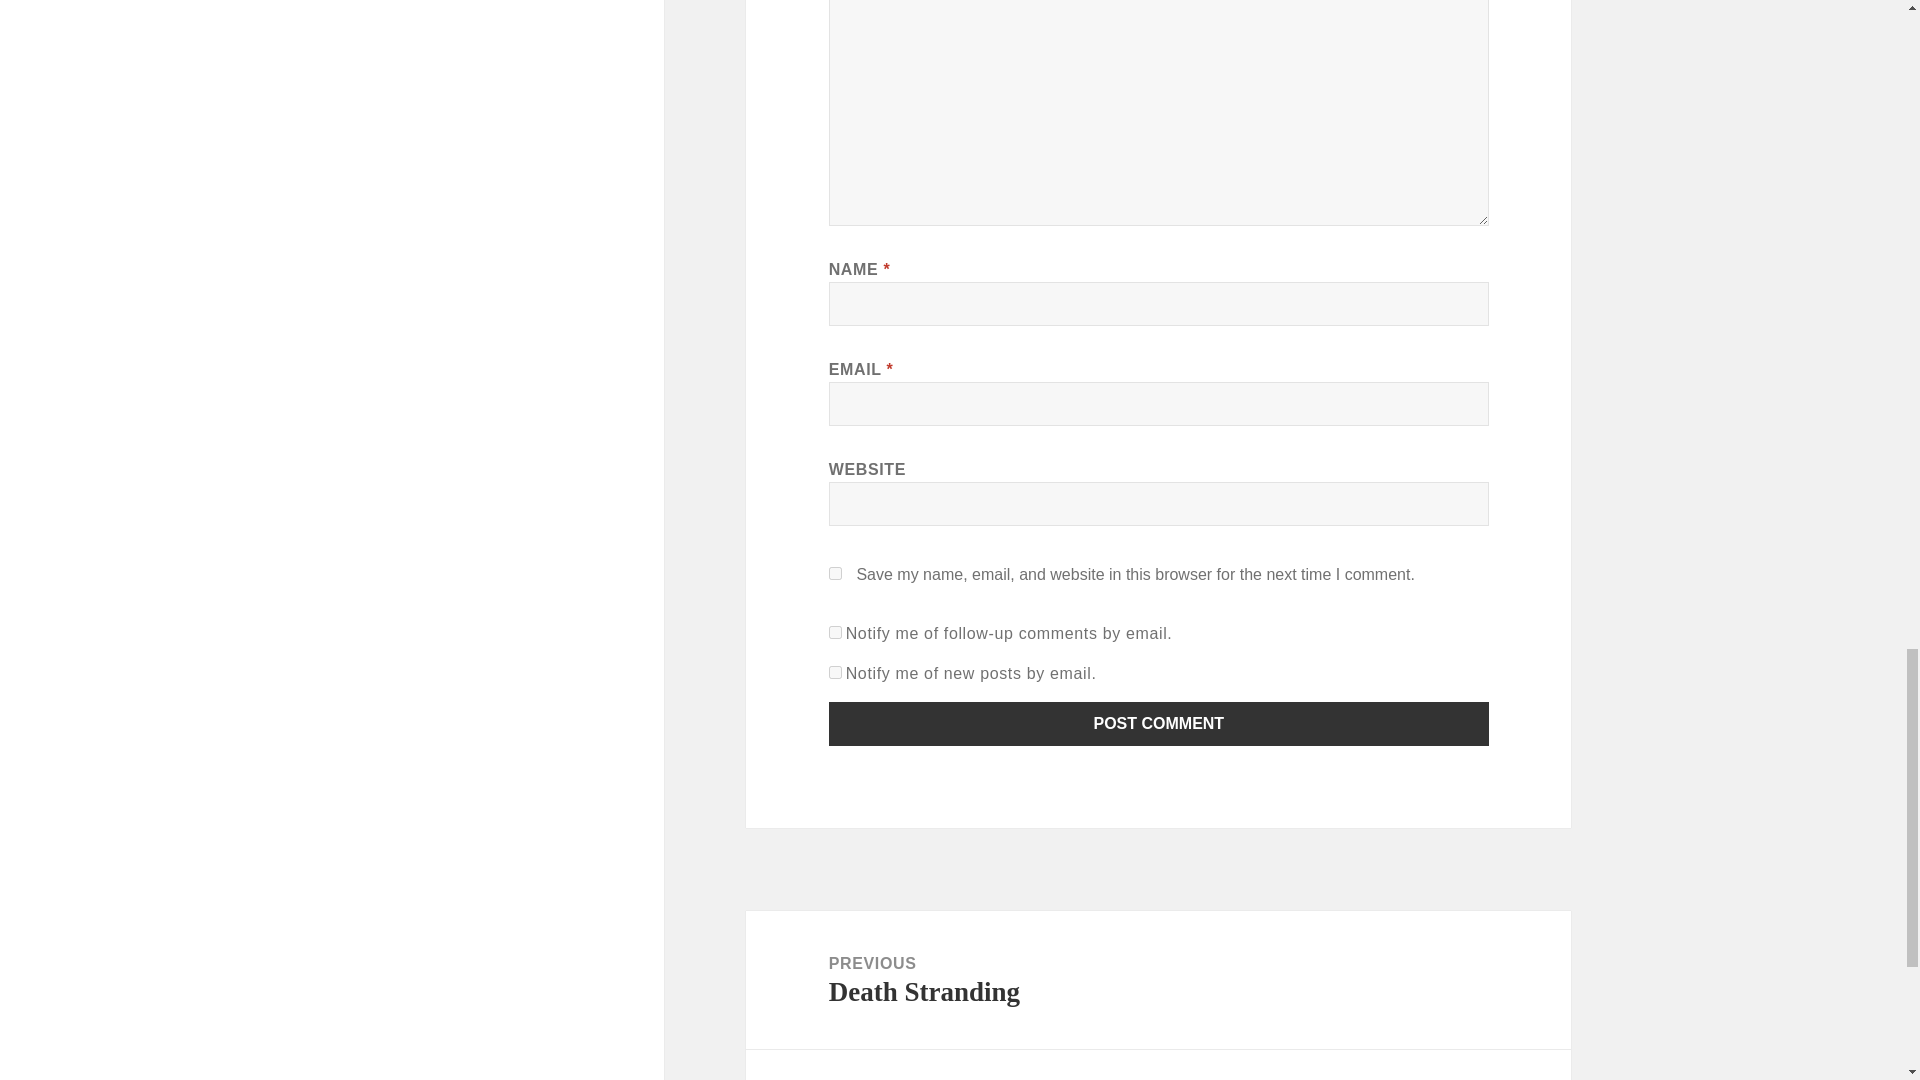  I want to click on Post Comment, so click(1159, 724).